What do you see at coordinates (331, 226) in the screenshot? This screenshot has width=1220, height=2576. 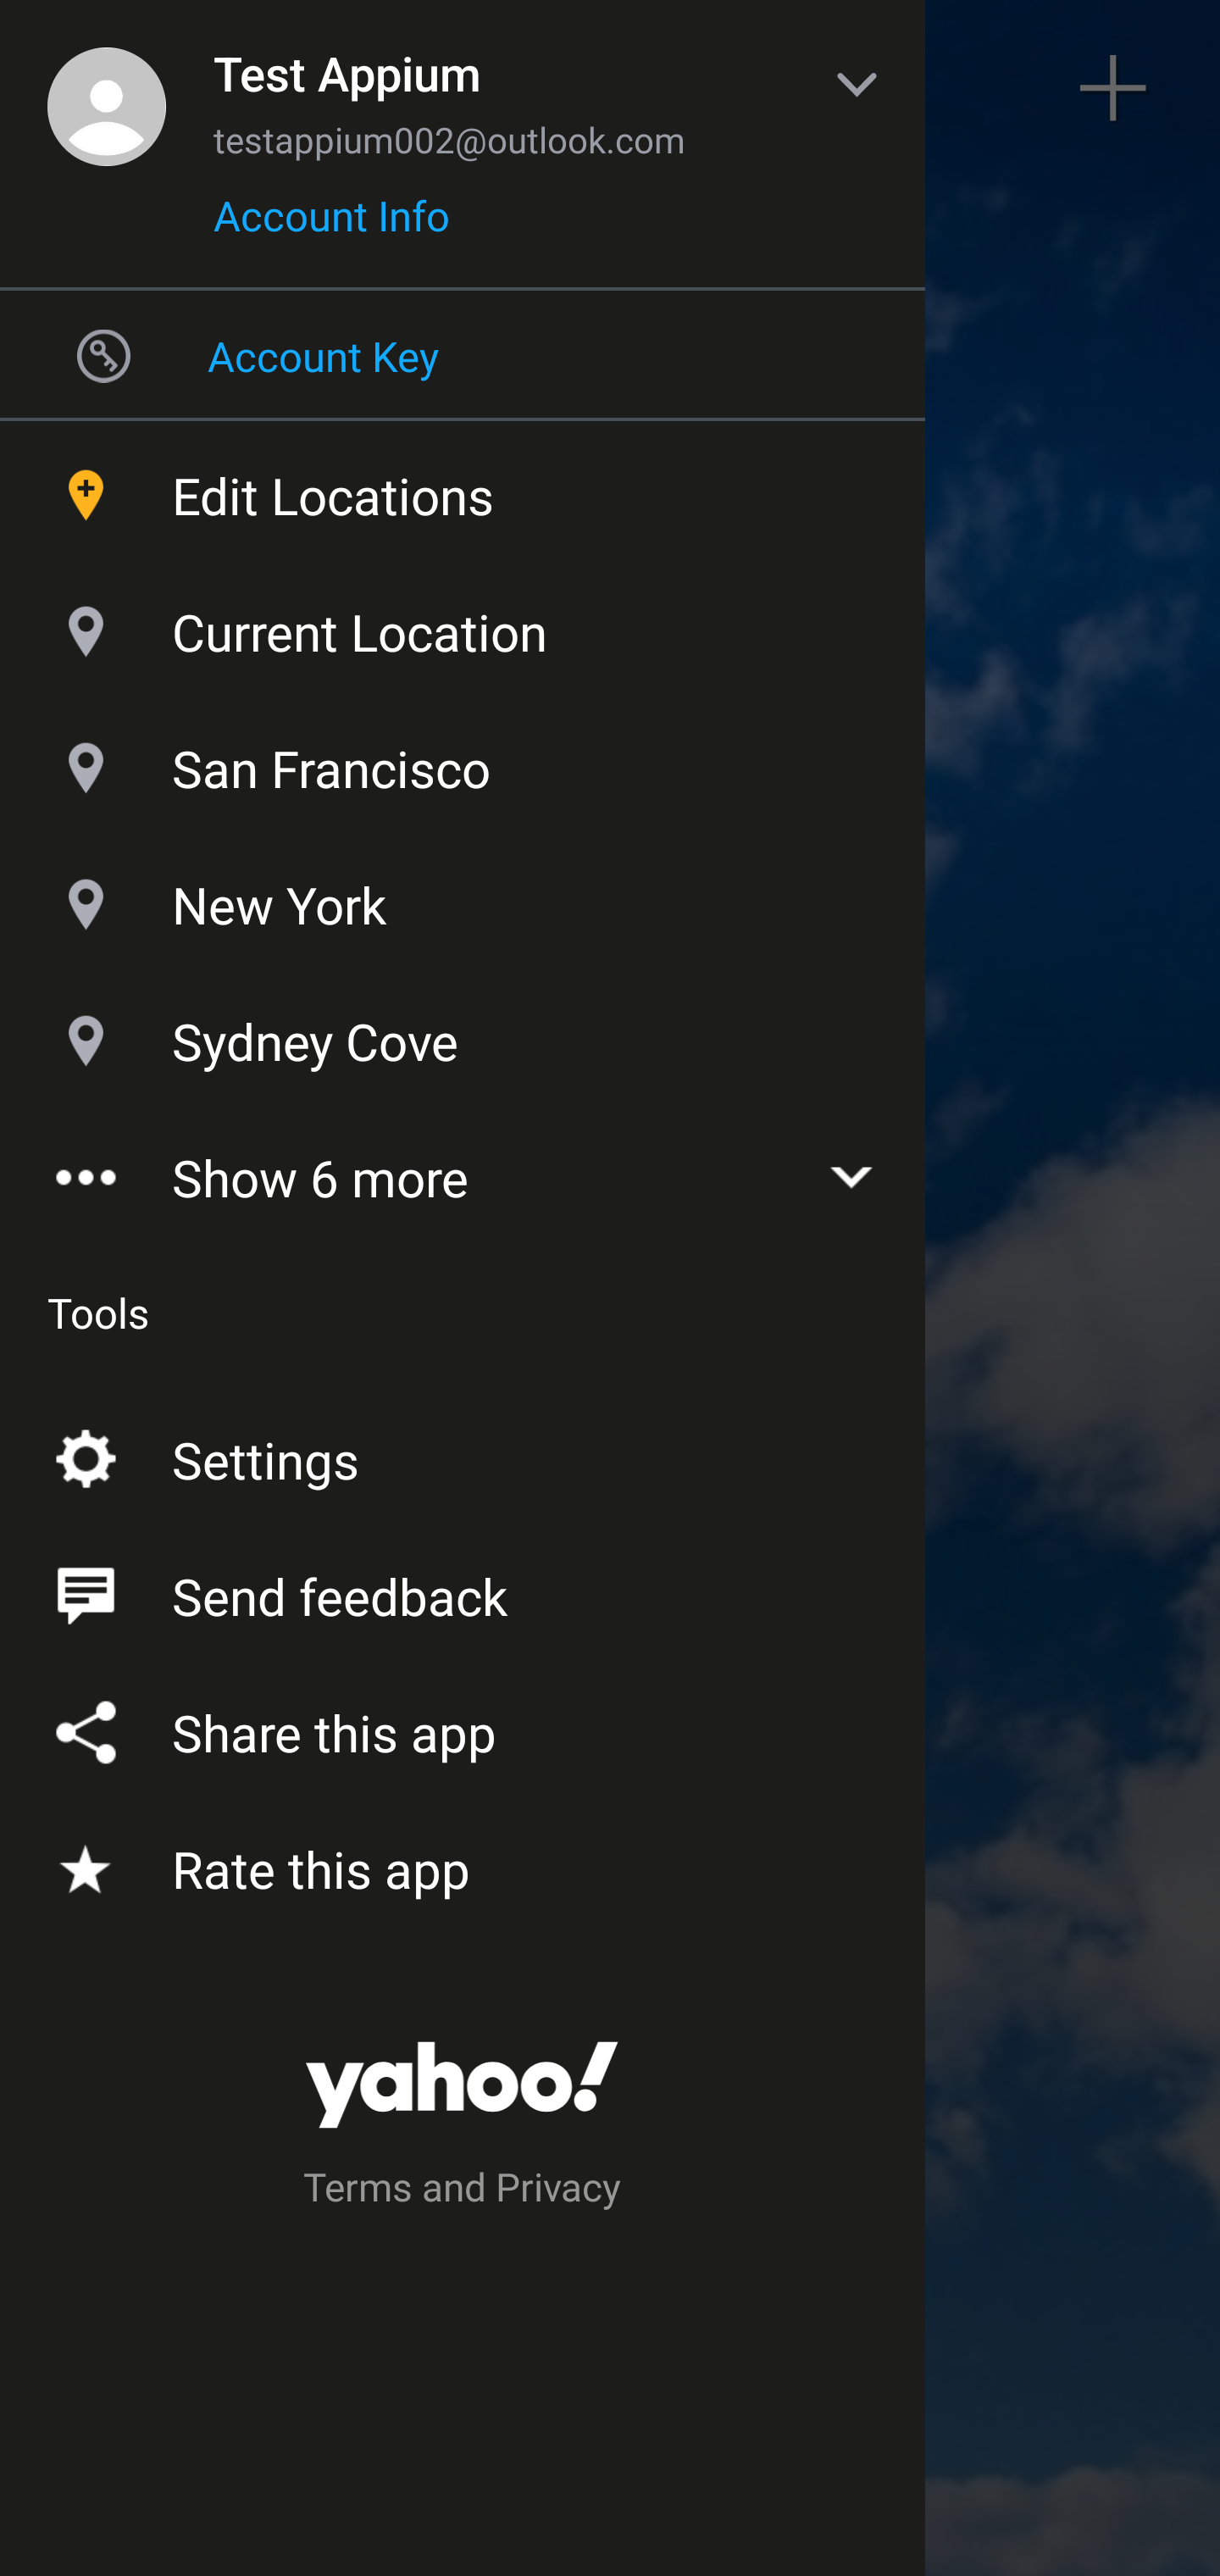 I see `Account Info` at bounding box center [331, 226].